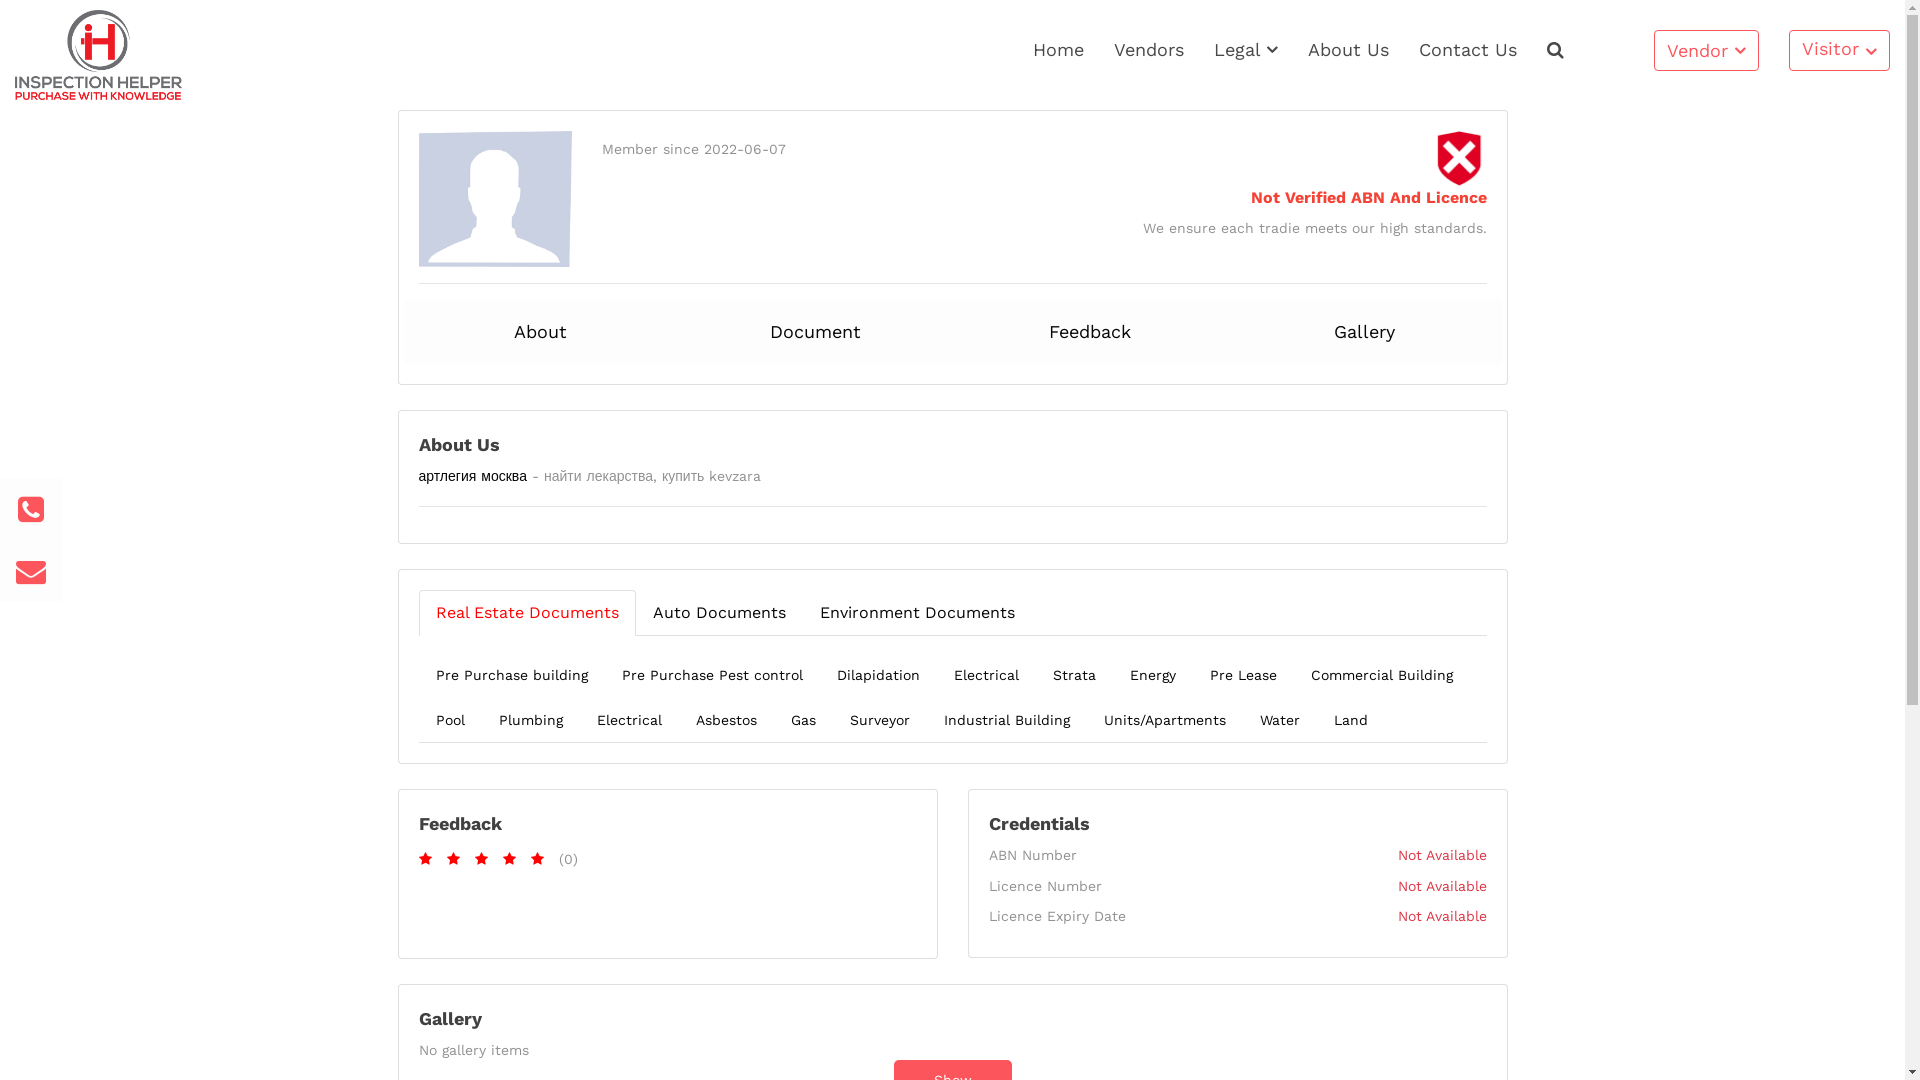  What do you see at coordinates (1348, 50) in the screenshot?
I see `About Us` at bounding box center [1348, 50].